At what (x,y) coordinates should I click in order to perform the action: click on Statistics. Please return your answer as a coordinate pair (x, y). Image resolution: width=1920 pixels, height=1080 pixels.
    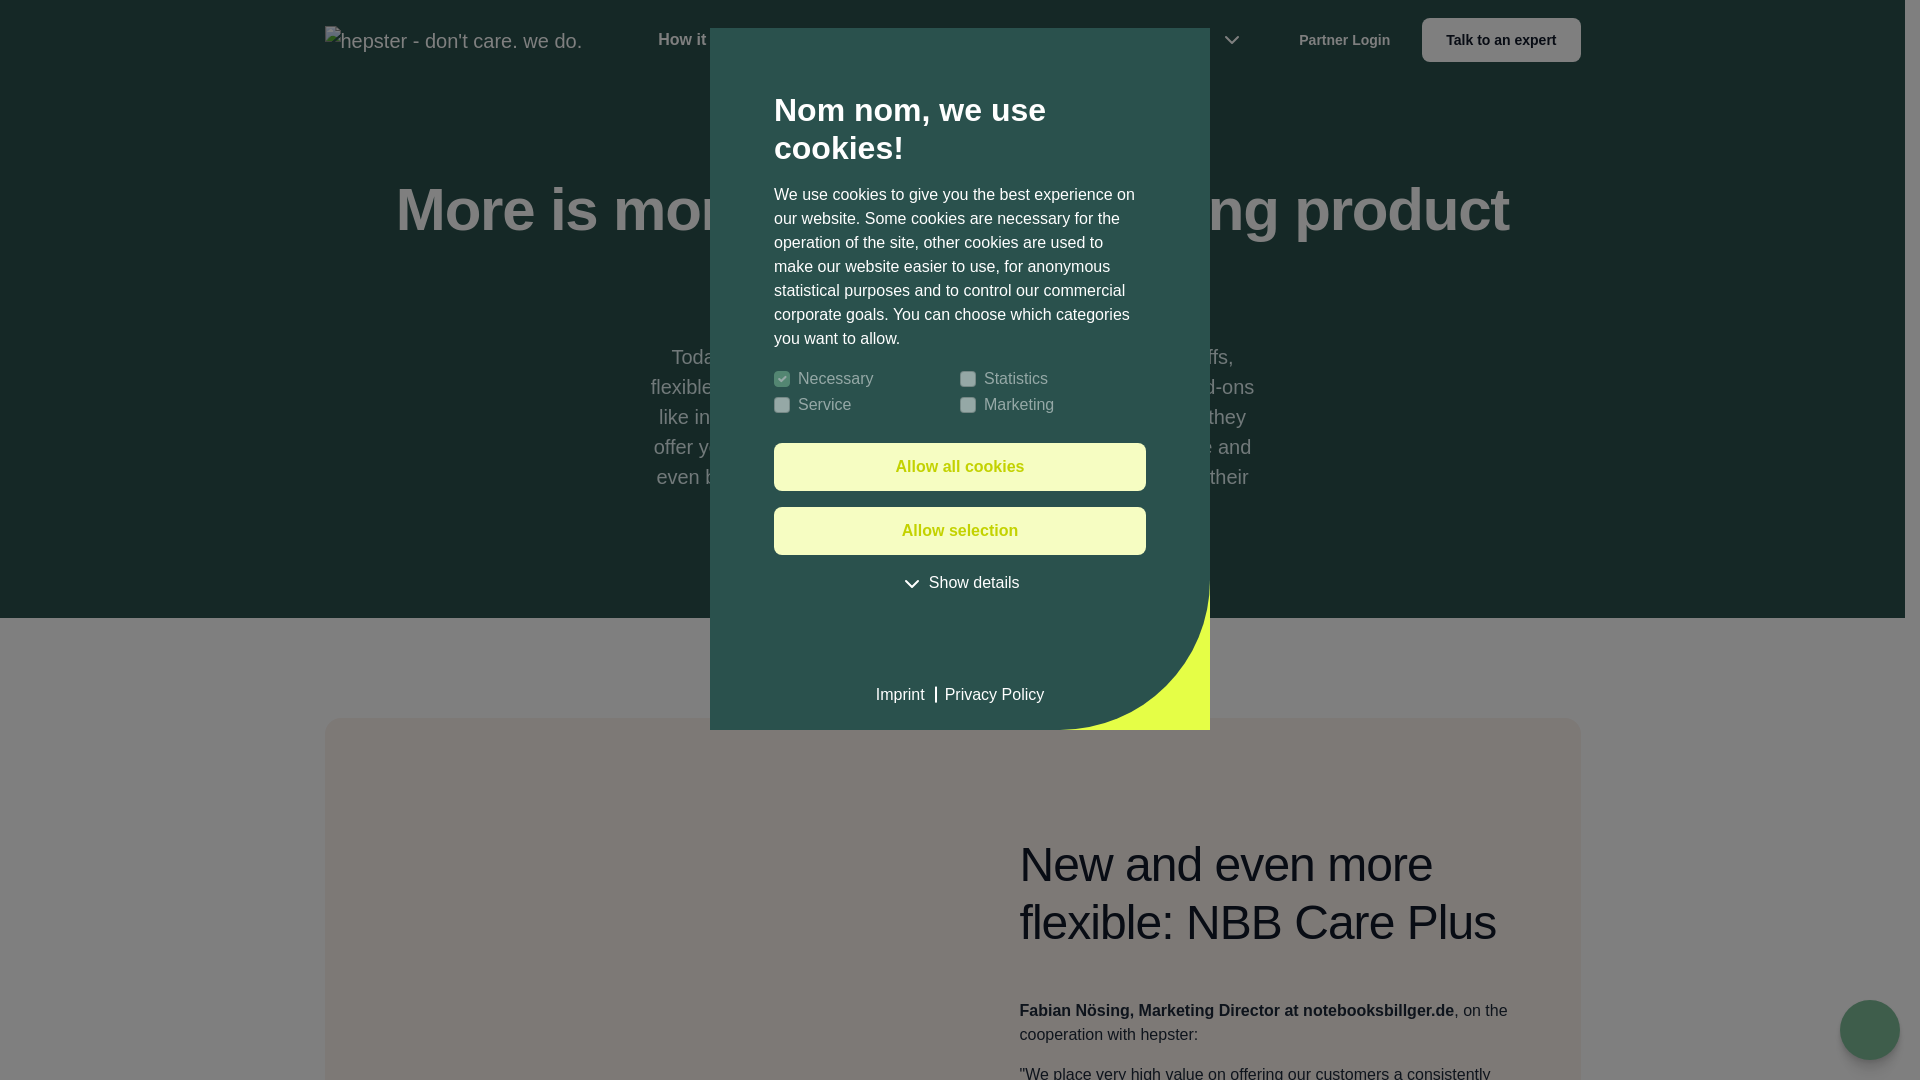
    Looking at the image, I should click on (968, 378).